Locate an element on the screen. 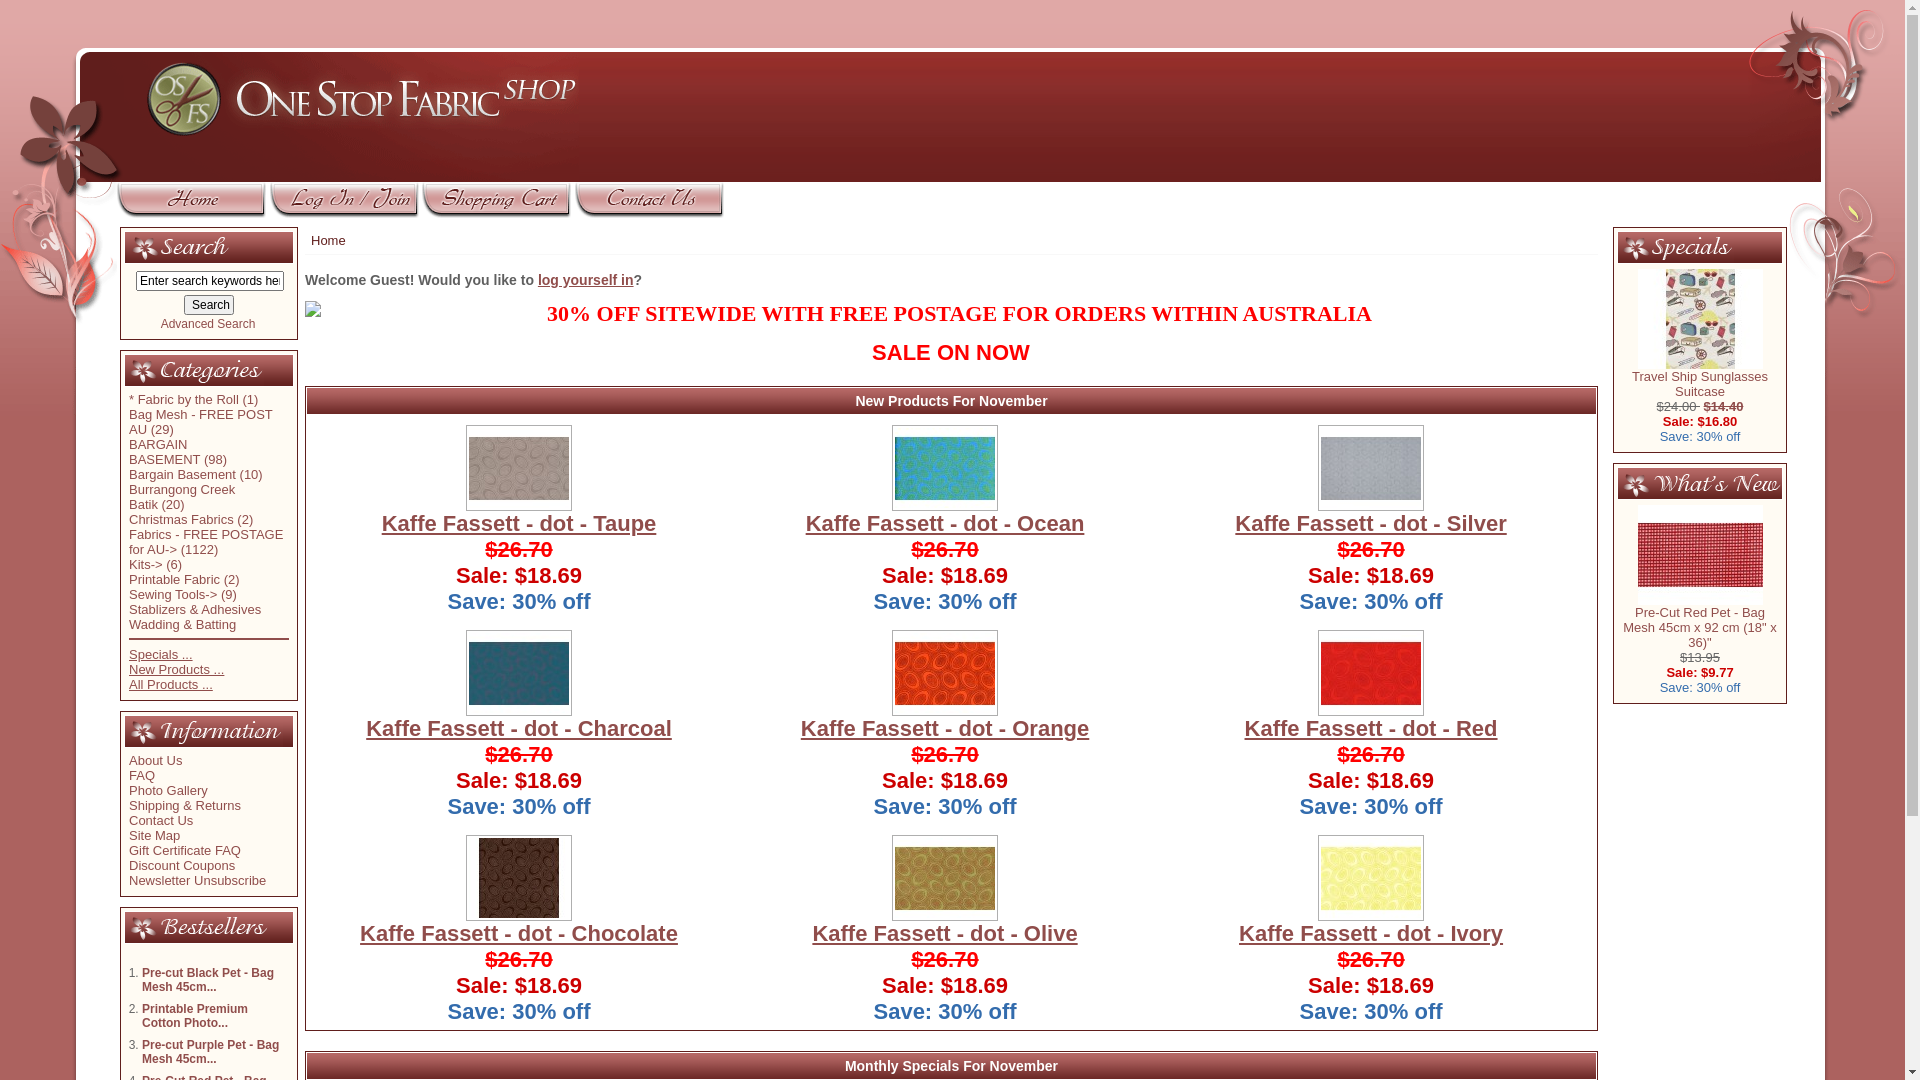  * Fabric by the Roll is located at coordinates (184, 400).